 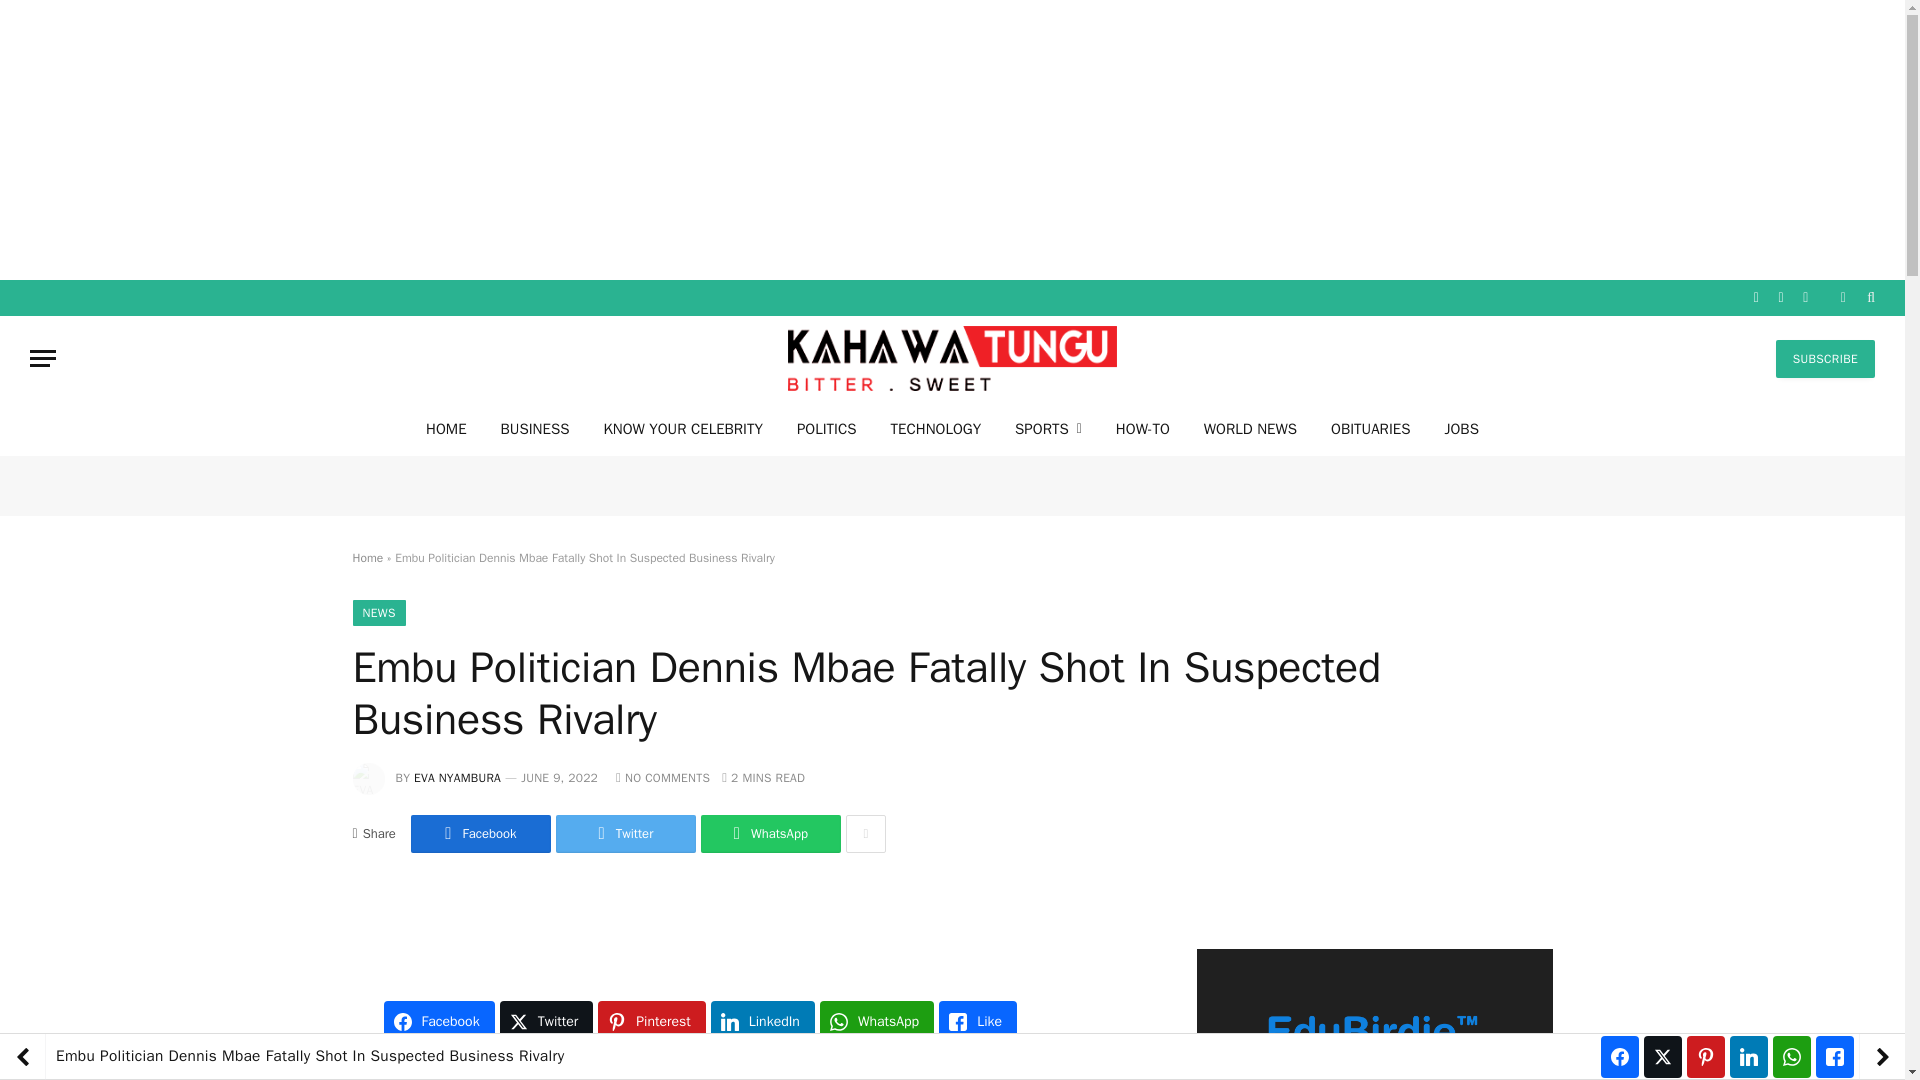 What do you see at coordinates (366, 557) in the screenshot?
I see `Home` at bounding box center [366, 557].